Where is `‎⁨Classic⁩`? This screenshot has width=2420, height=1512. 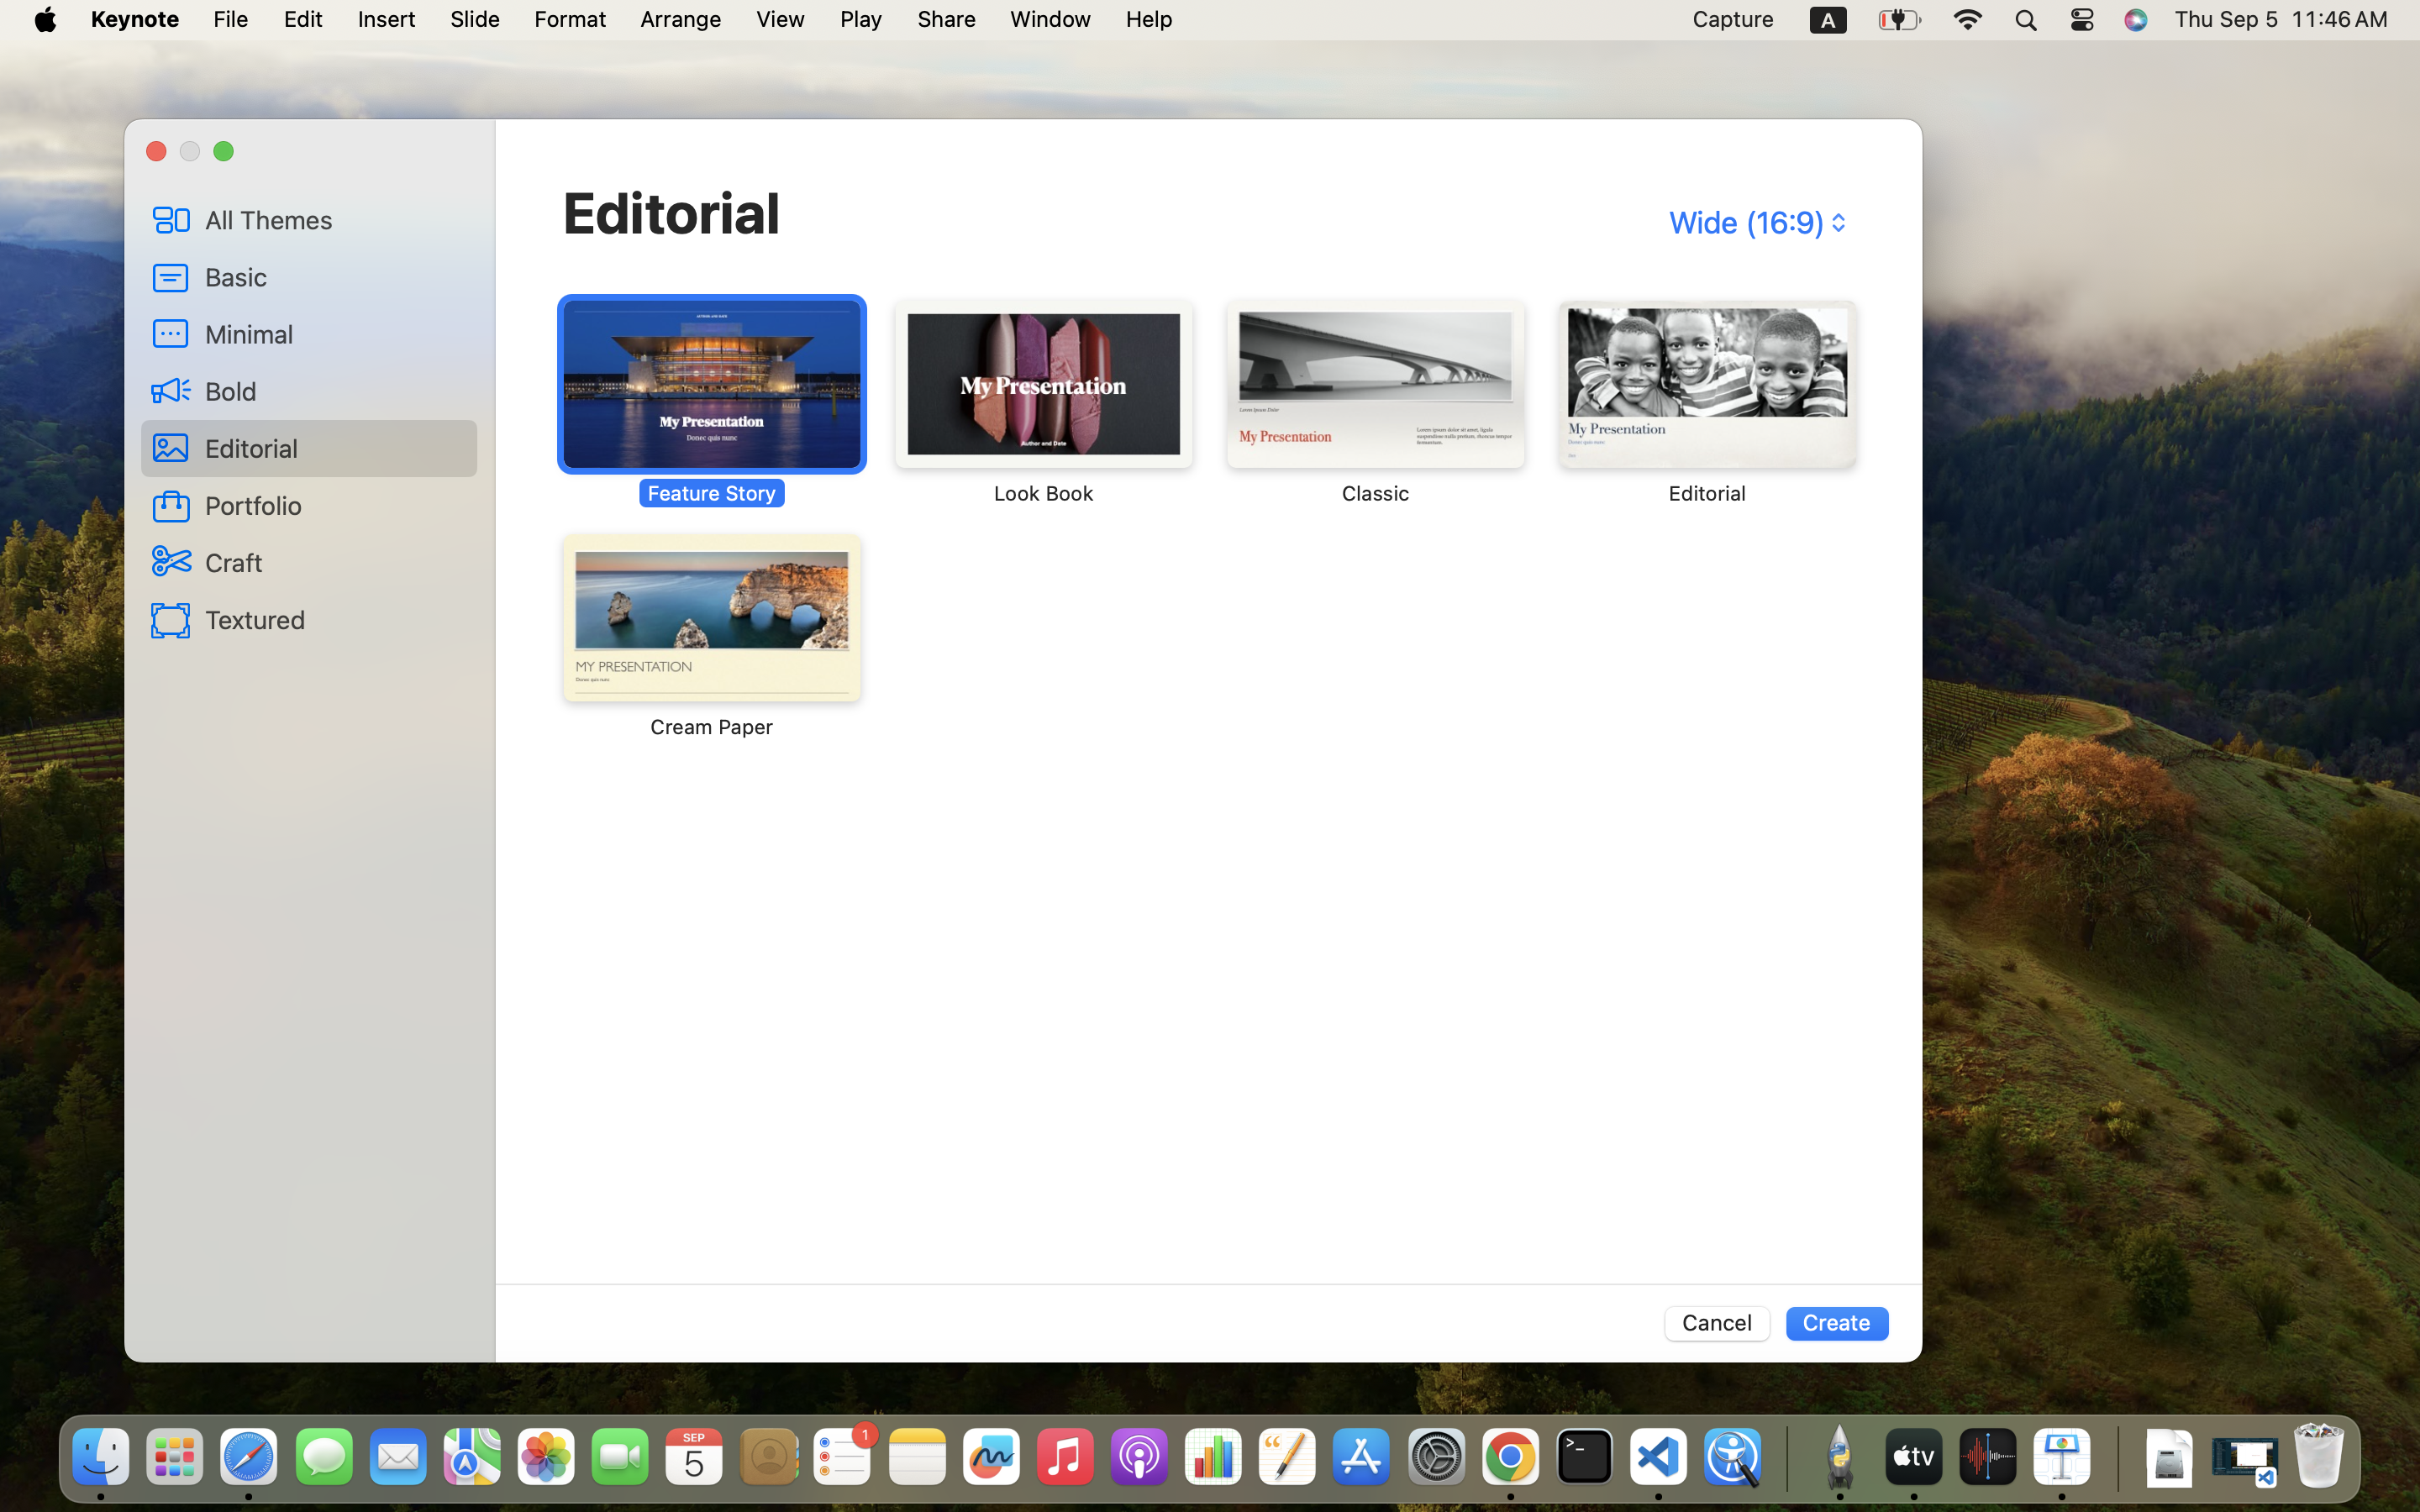
‎⁨Classic⁩ is located at coordinates (1376, 403).